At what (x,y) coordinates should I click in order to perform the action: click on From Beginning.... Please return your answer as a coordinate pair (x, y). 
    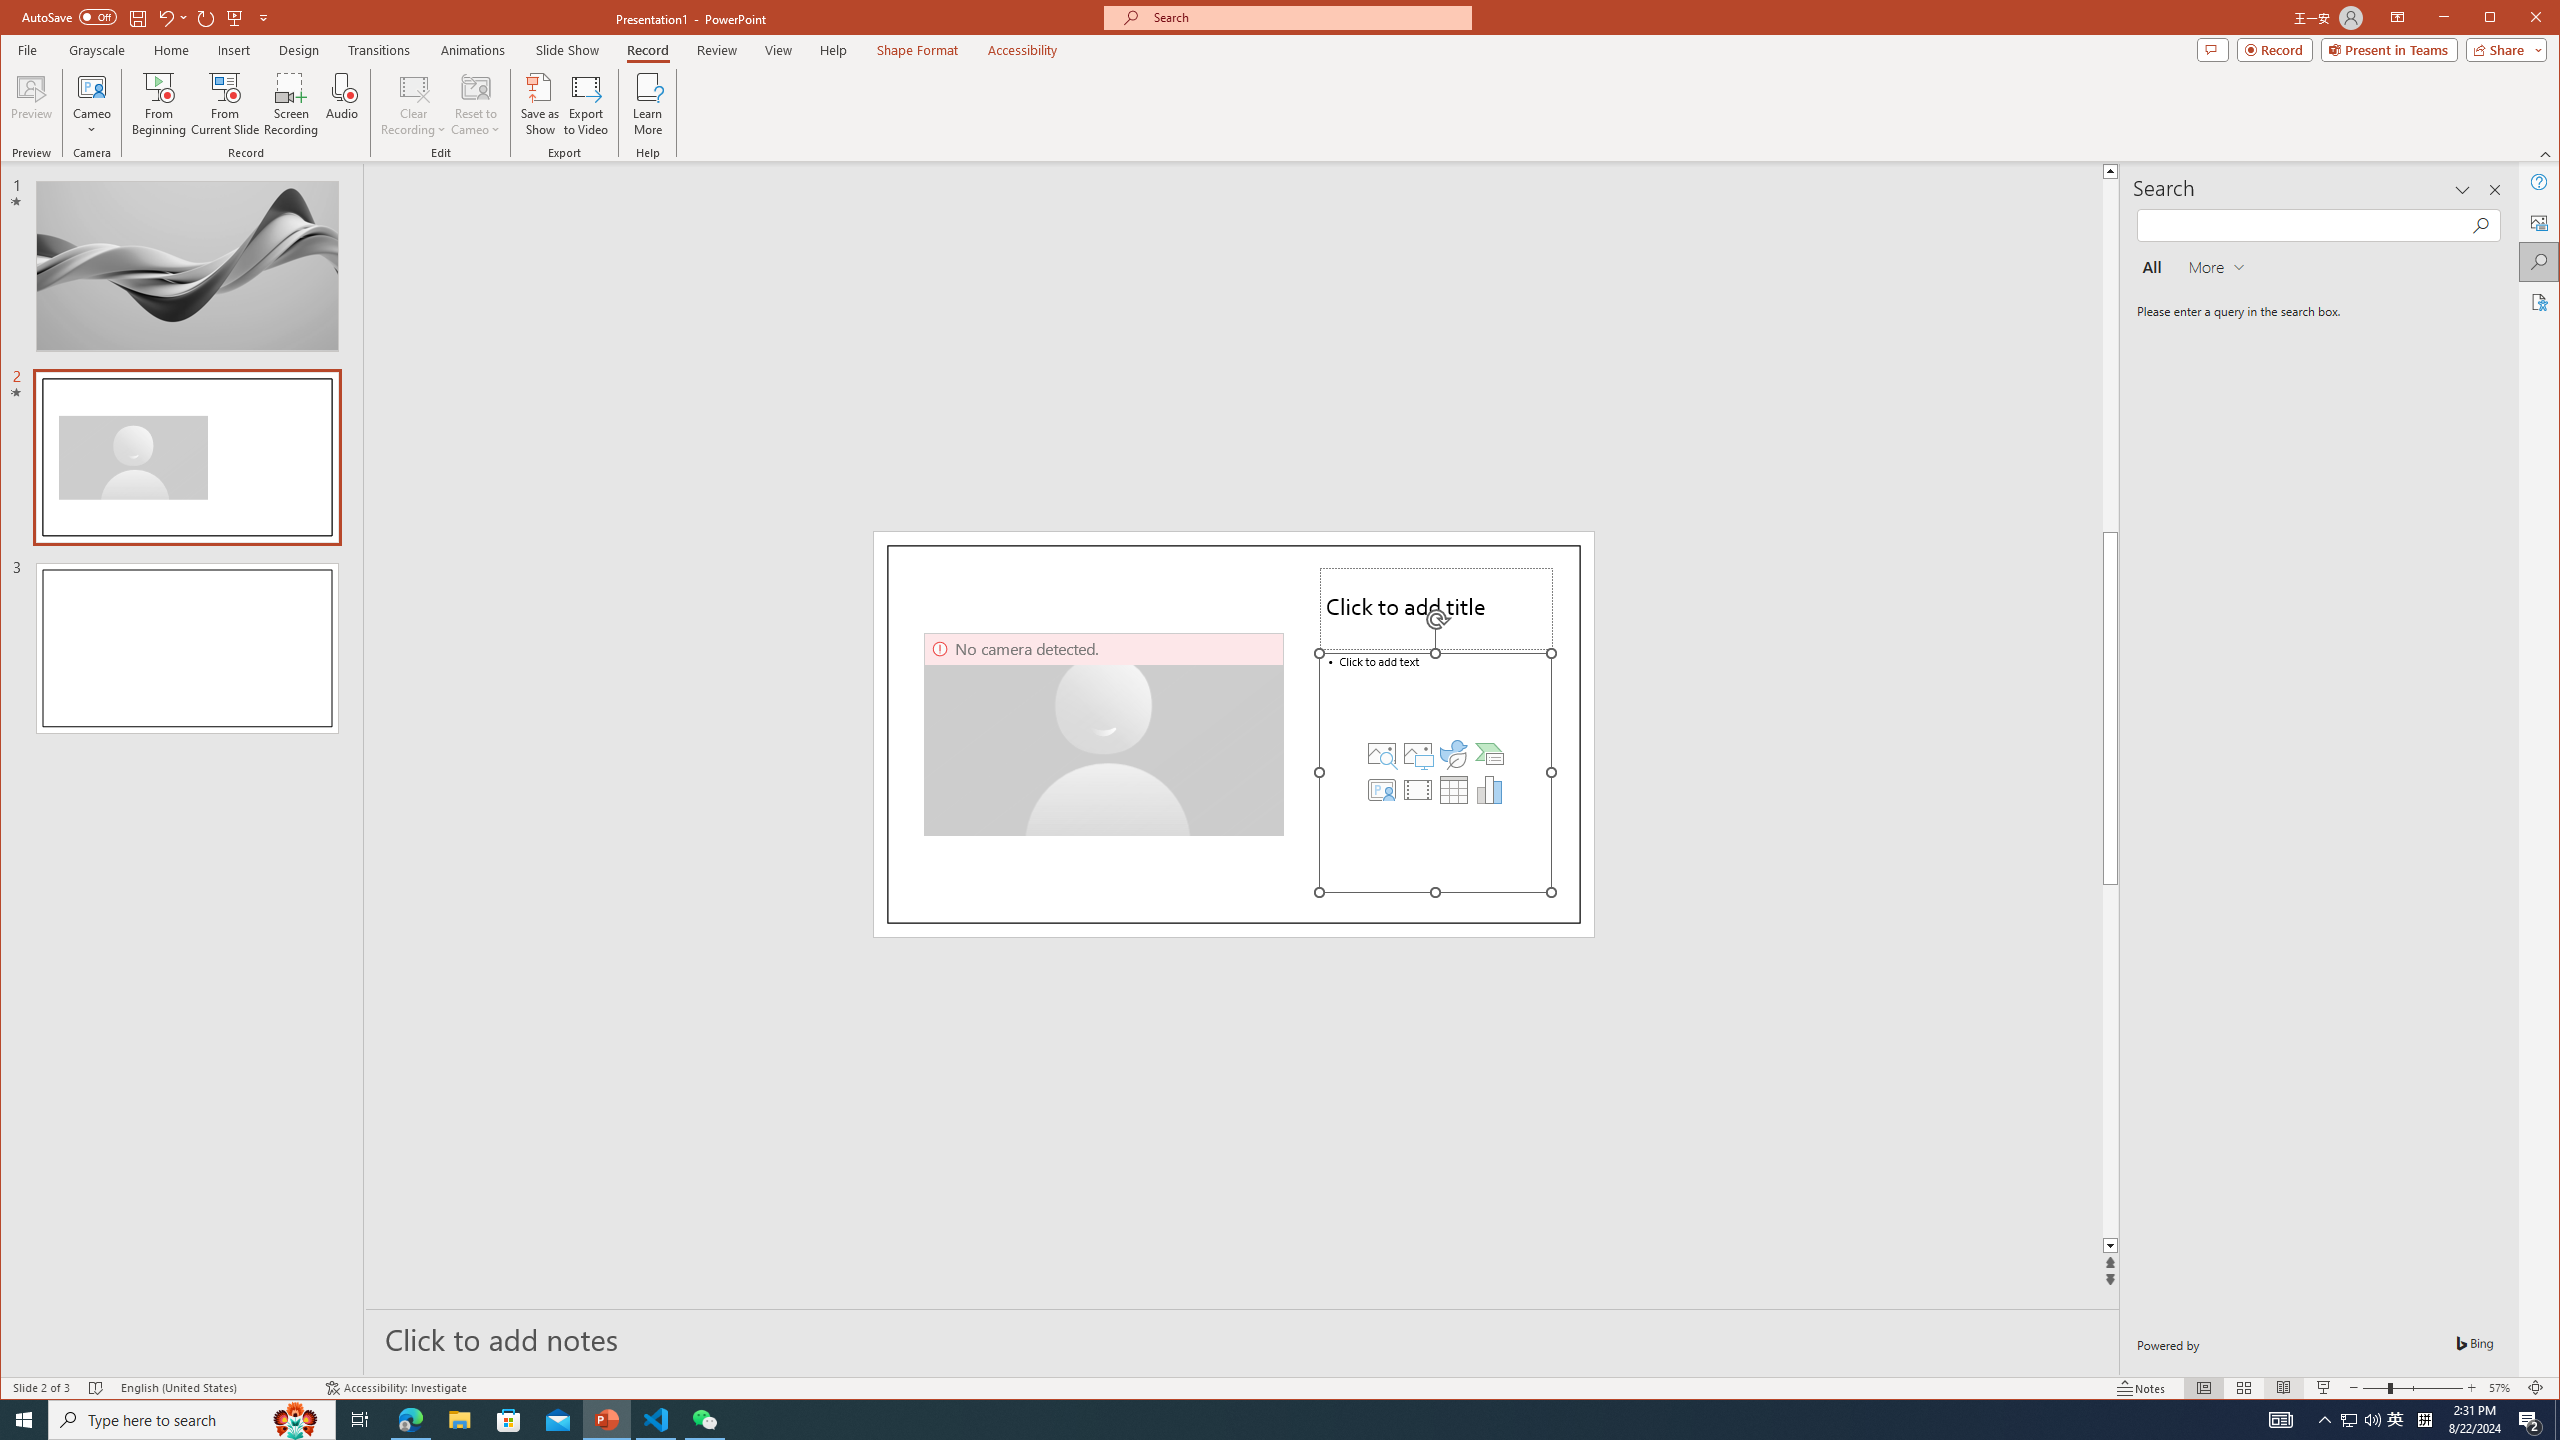
    Looking at the image, I should click on (160, 104).